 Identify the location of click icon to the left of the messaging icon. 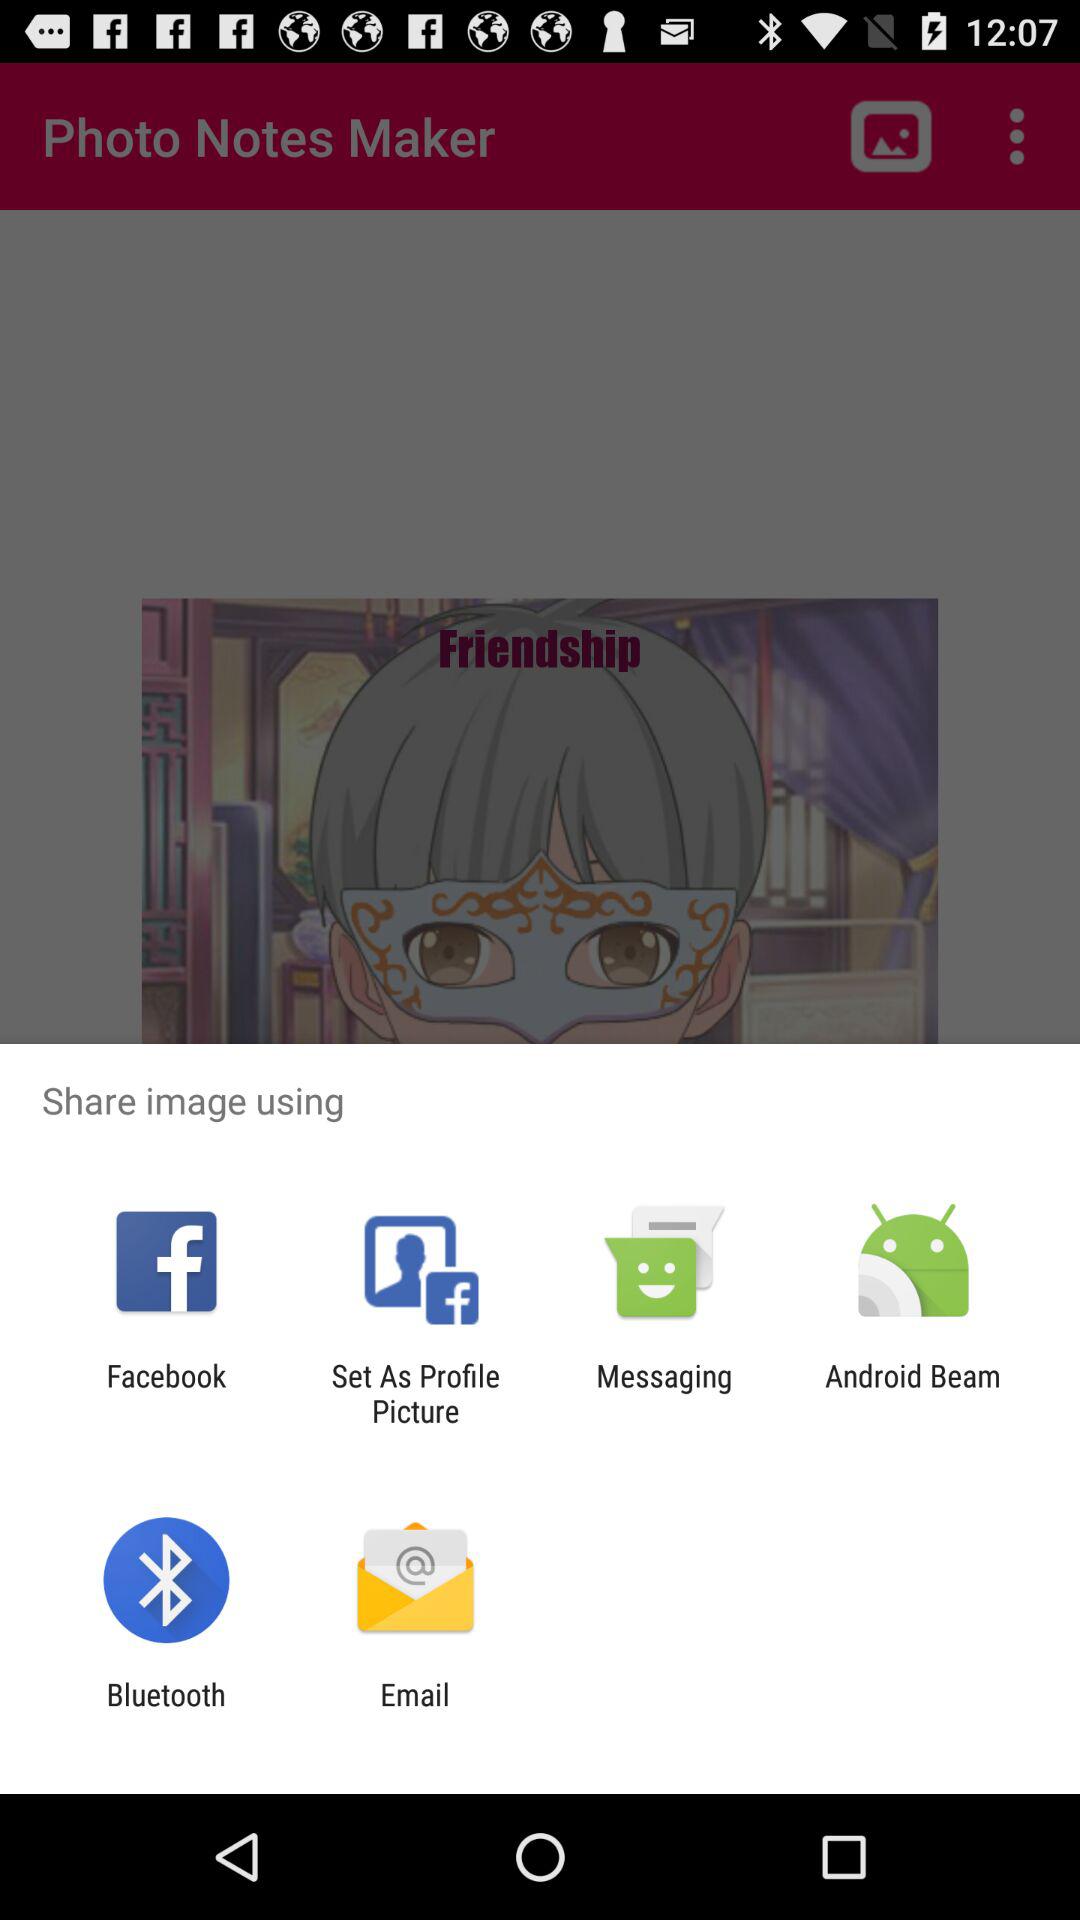
(415, 1393).